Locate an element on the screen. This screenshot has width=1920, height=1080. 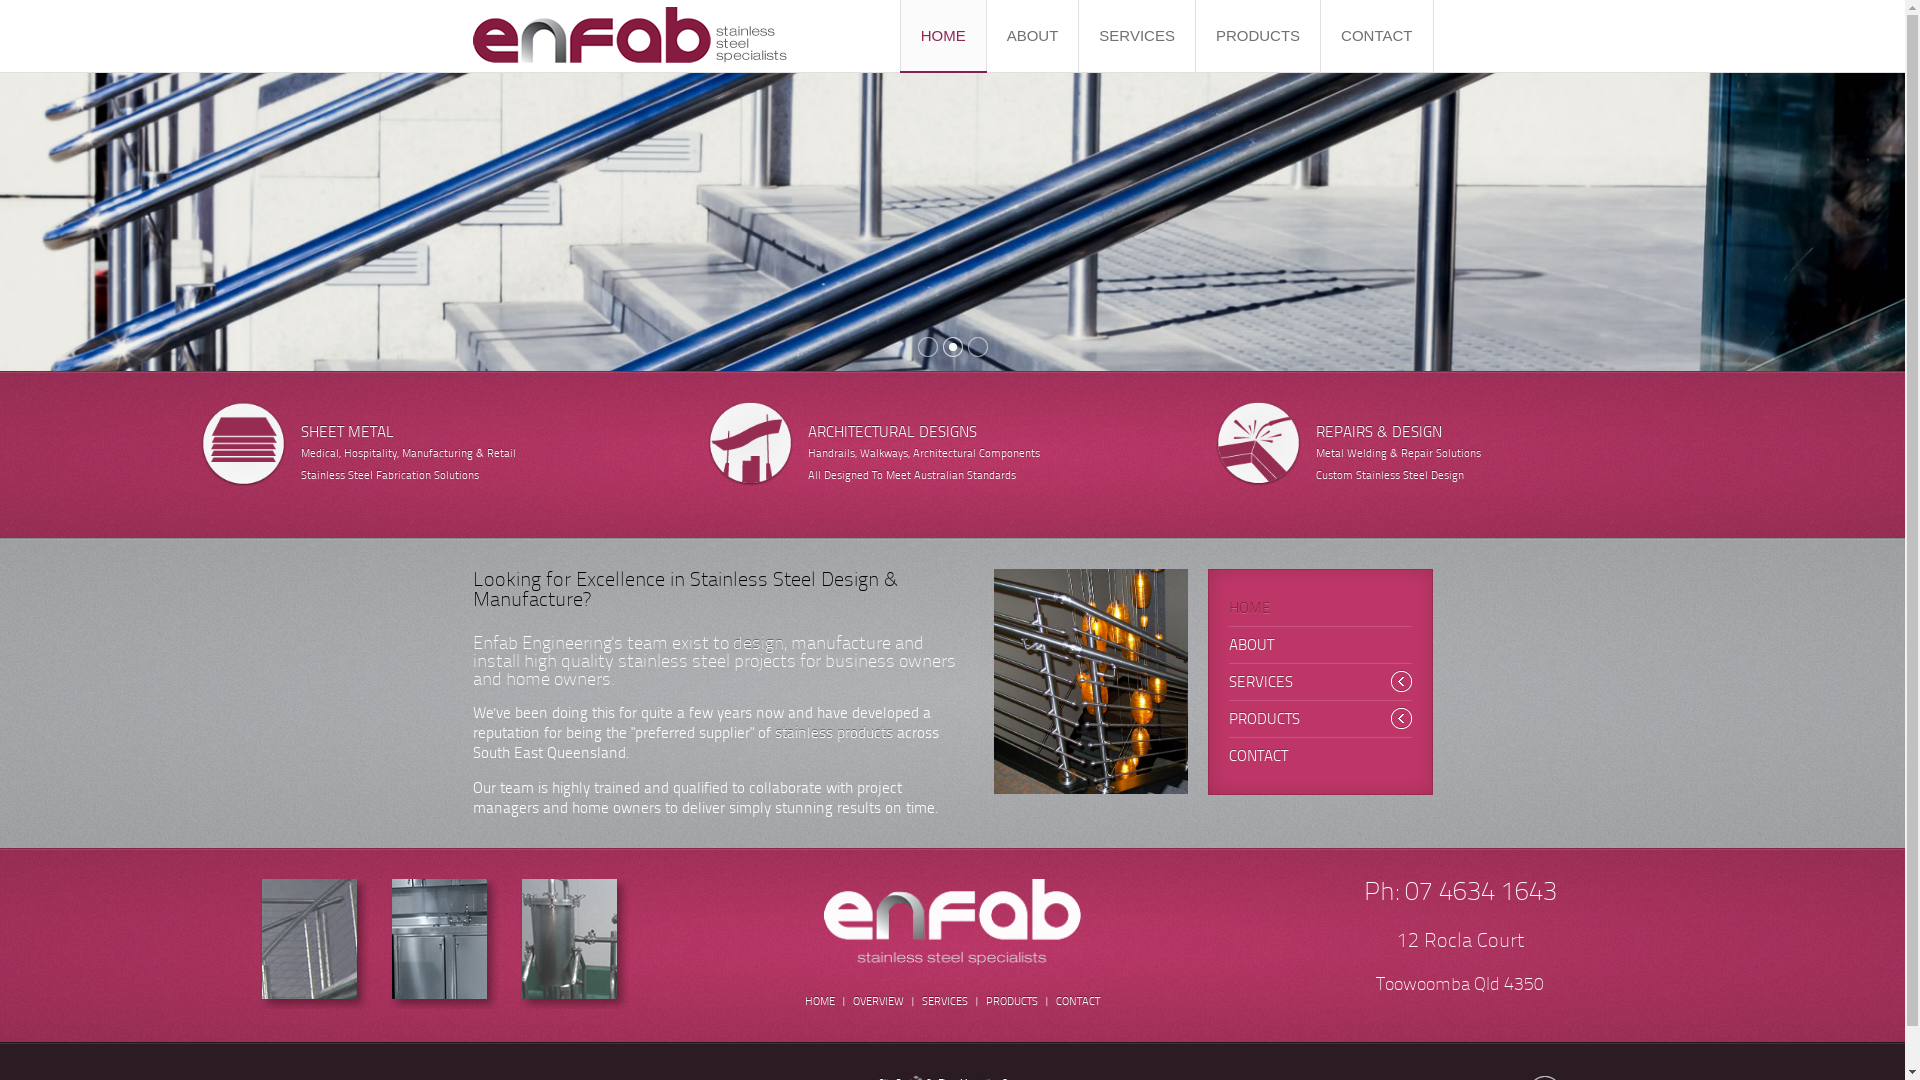
PRODUCTS is located at coordinates (1012, 1002).